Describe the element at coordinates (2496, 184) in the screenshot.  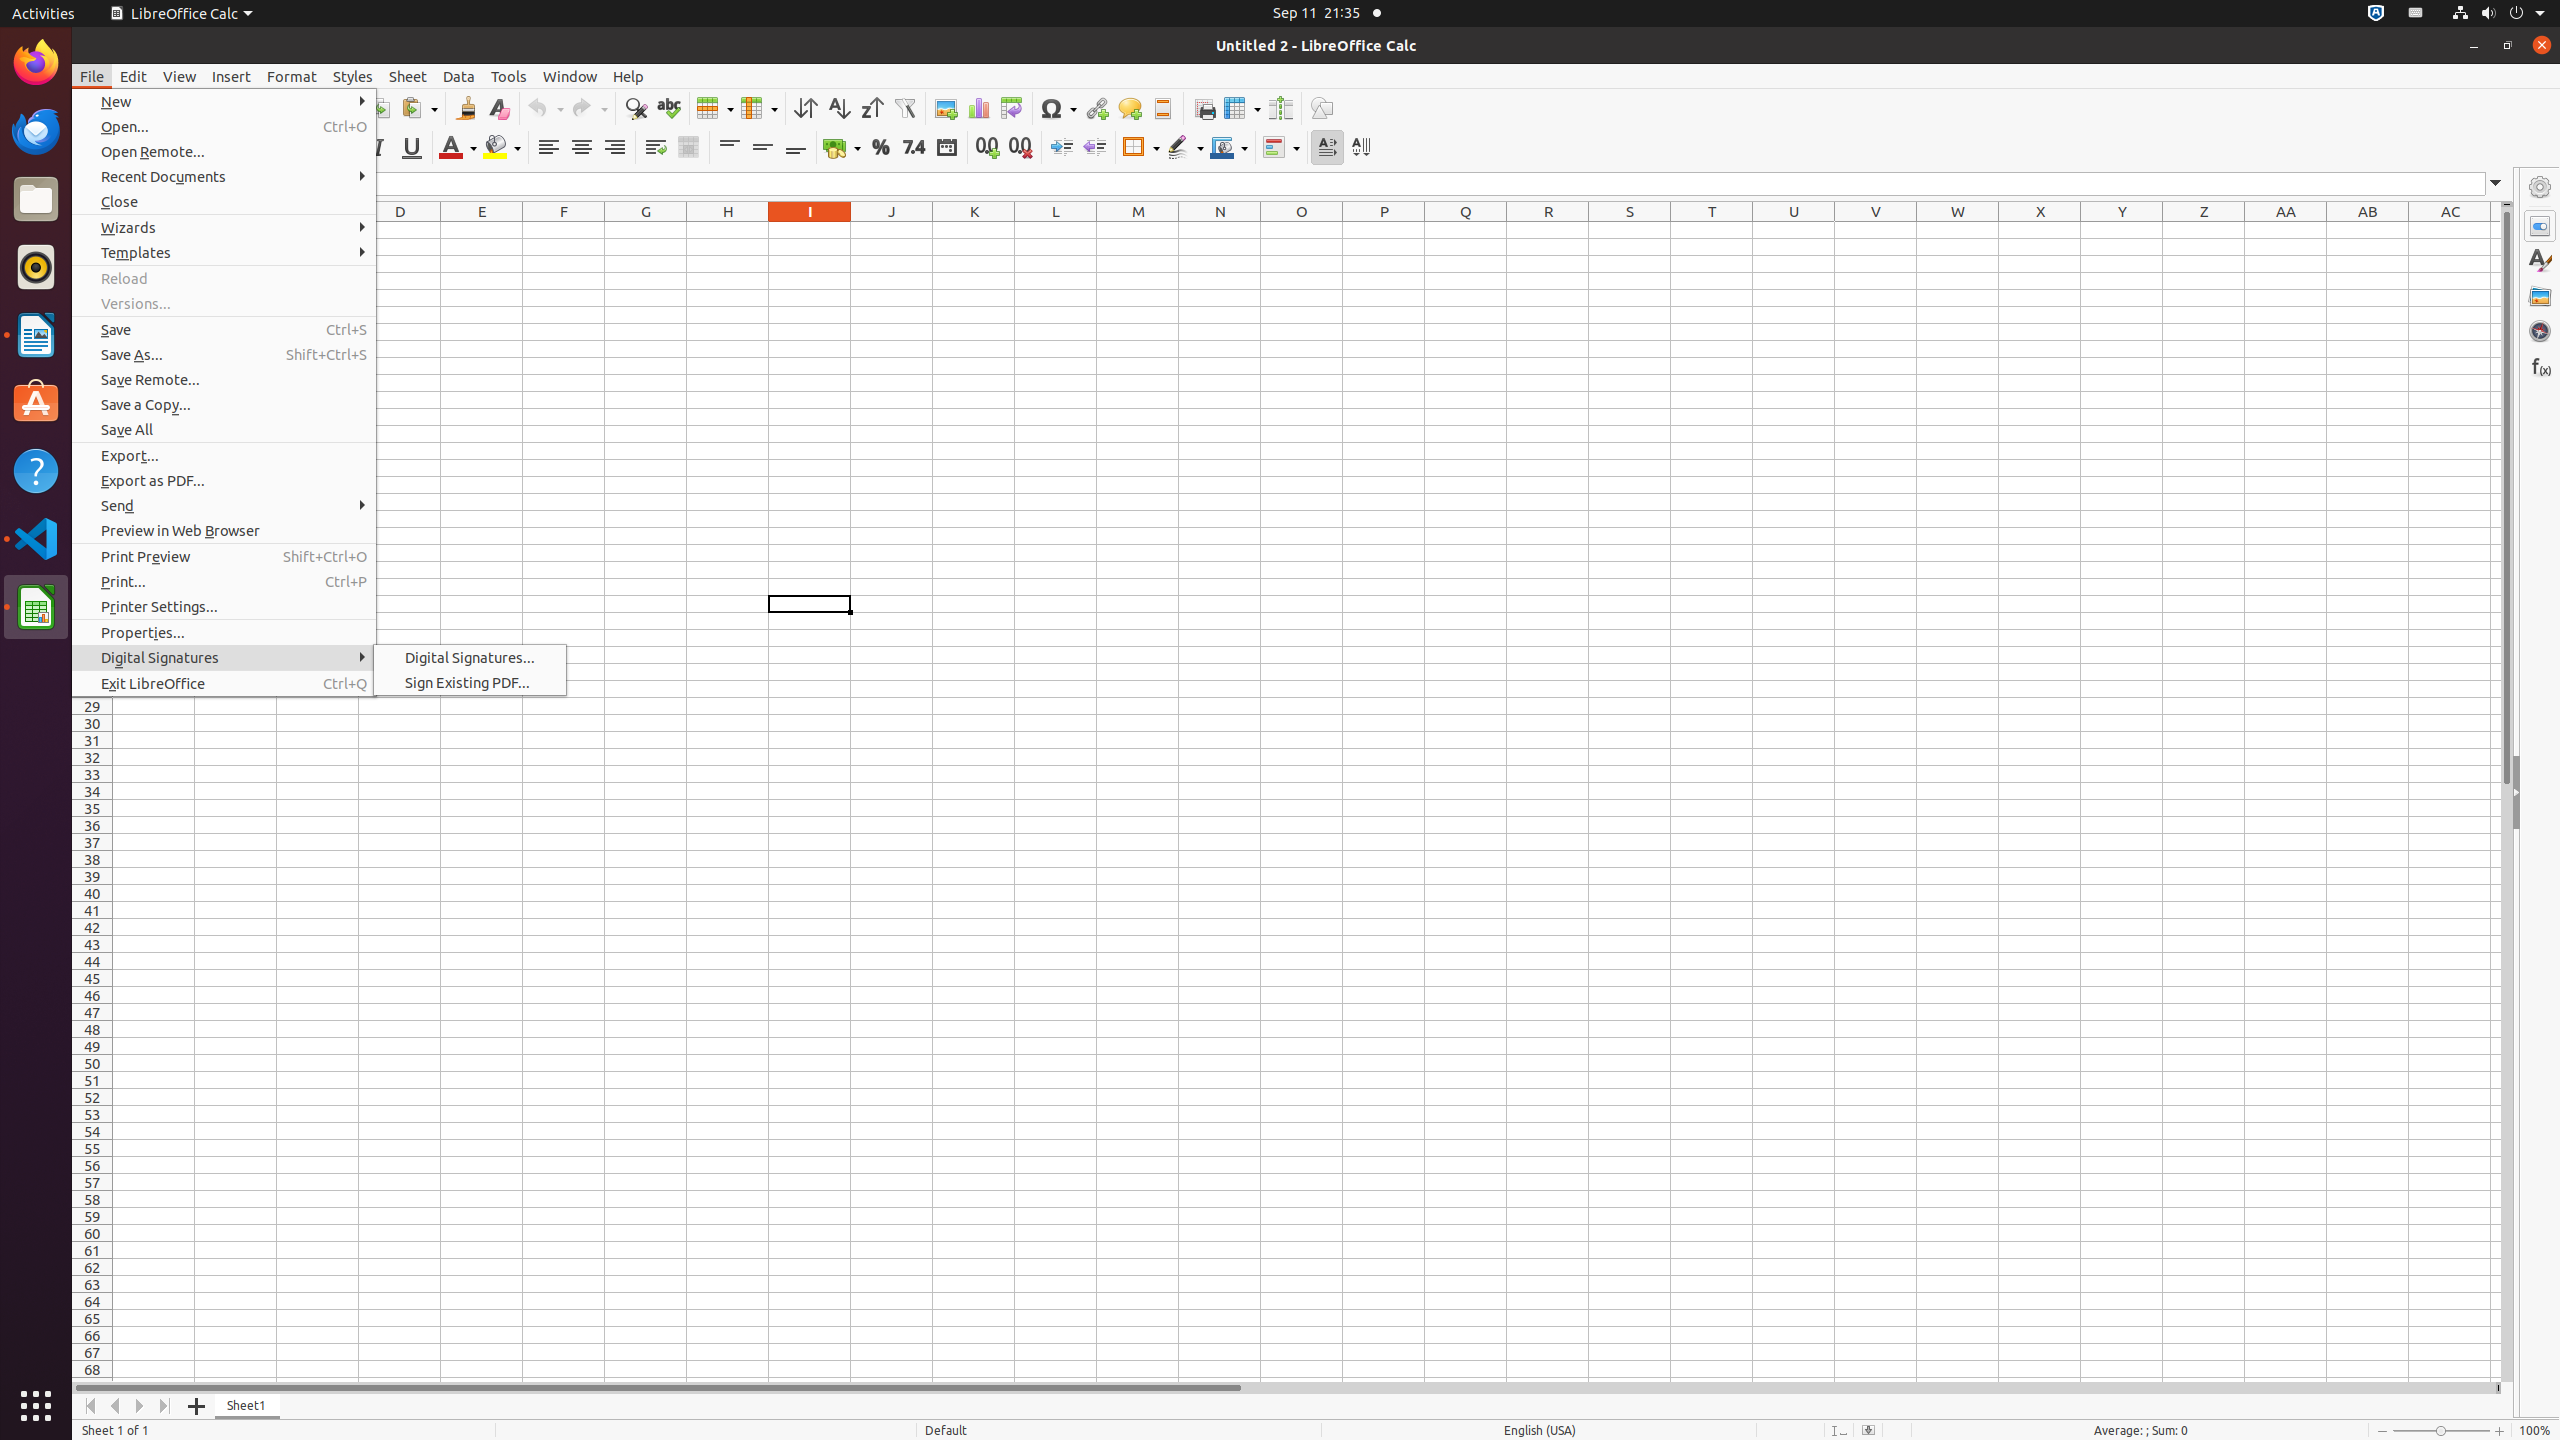
I see `Expand Formula Bar` at that location.